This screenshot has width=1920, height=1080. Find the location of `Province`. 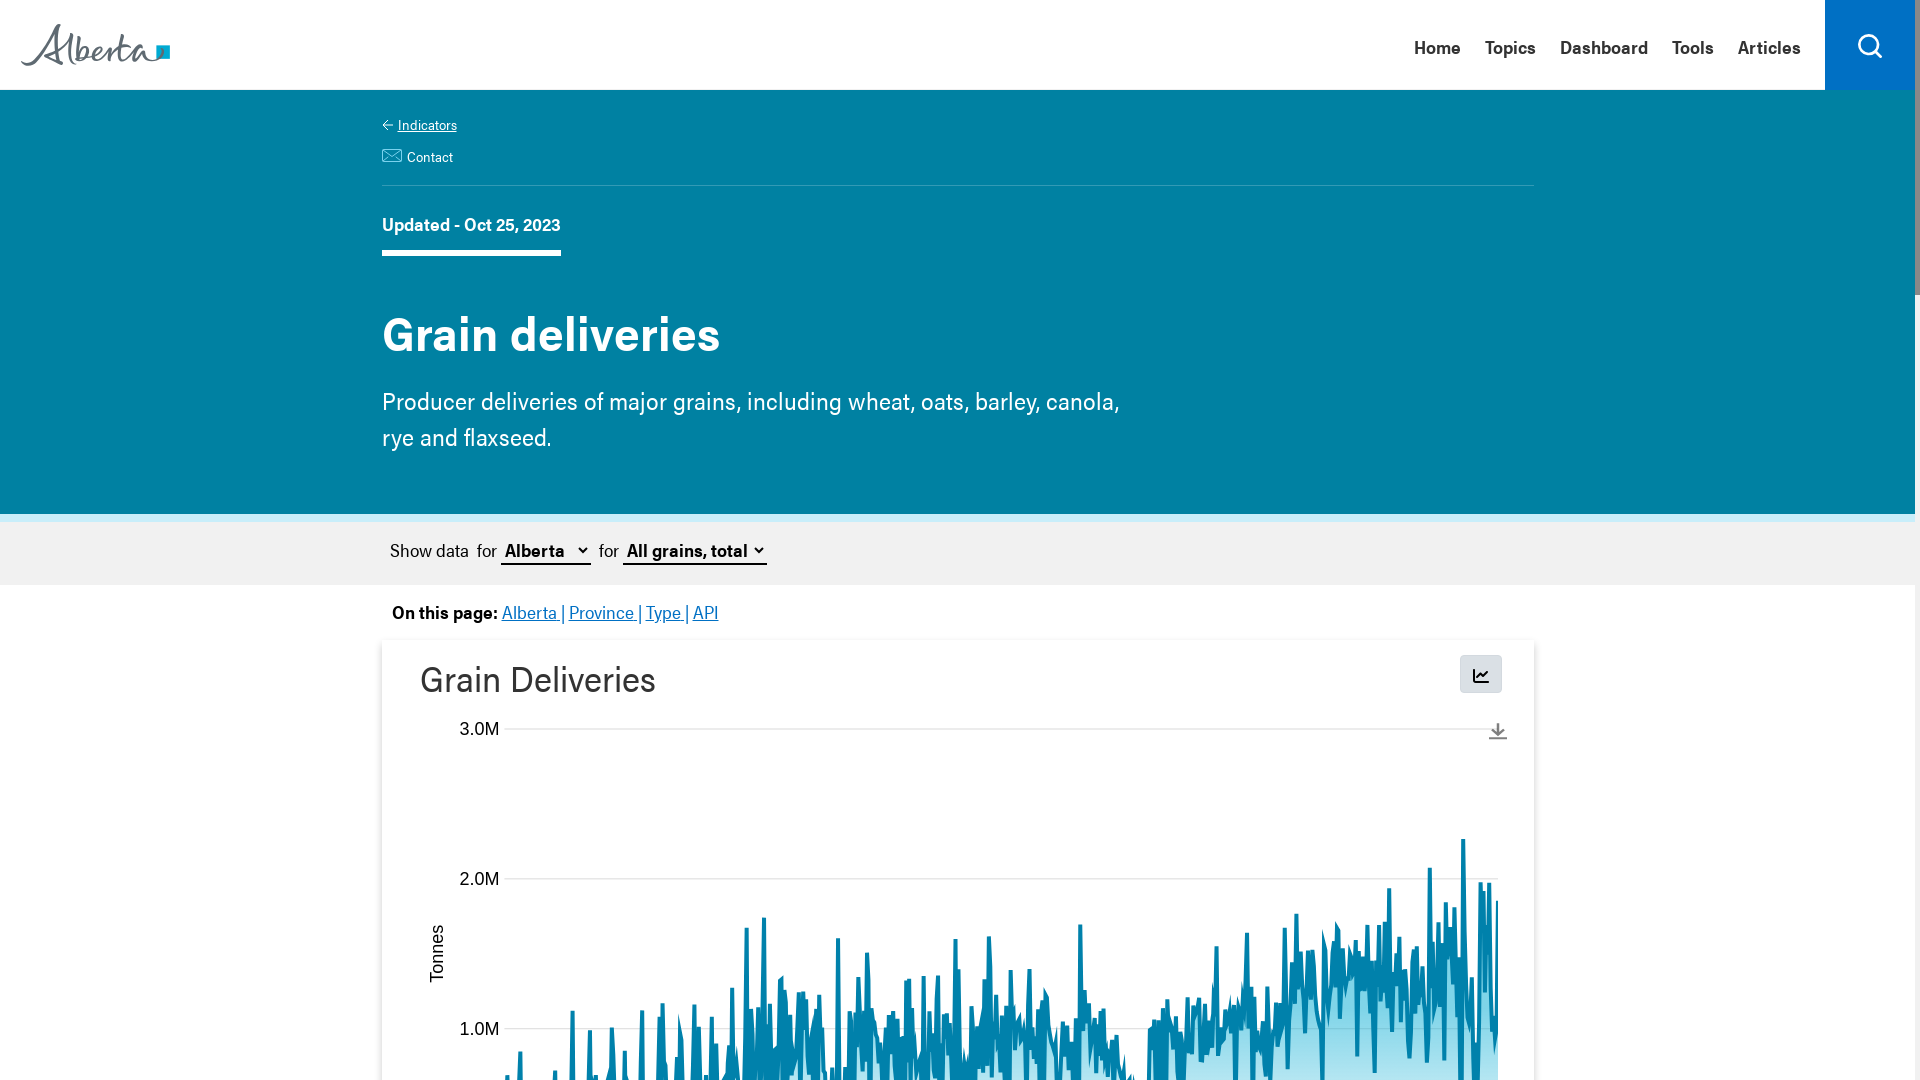

Province is located at coordinates (604, 611).